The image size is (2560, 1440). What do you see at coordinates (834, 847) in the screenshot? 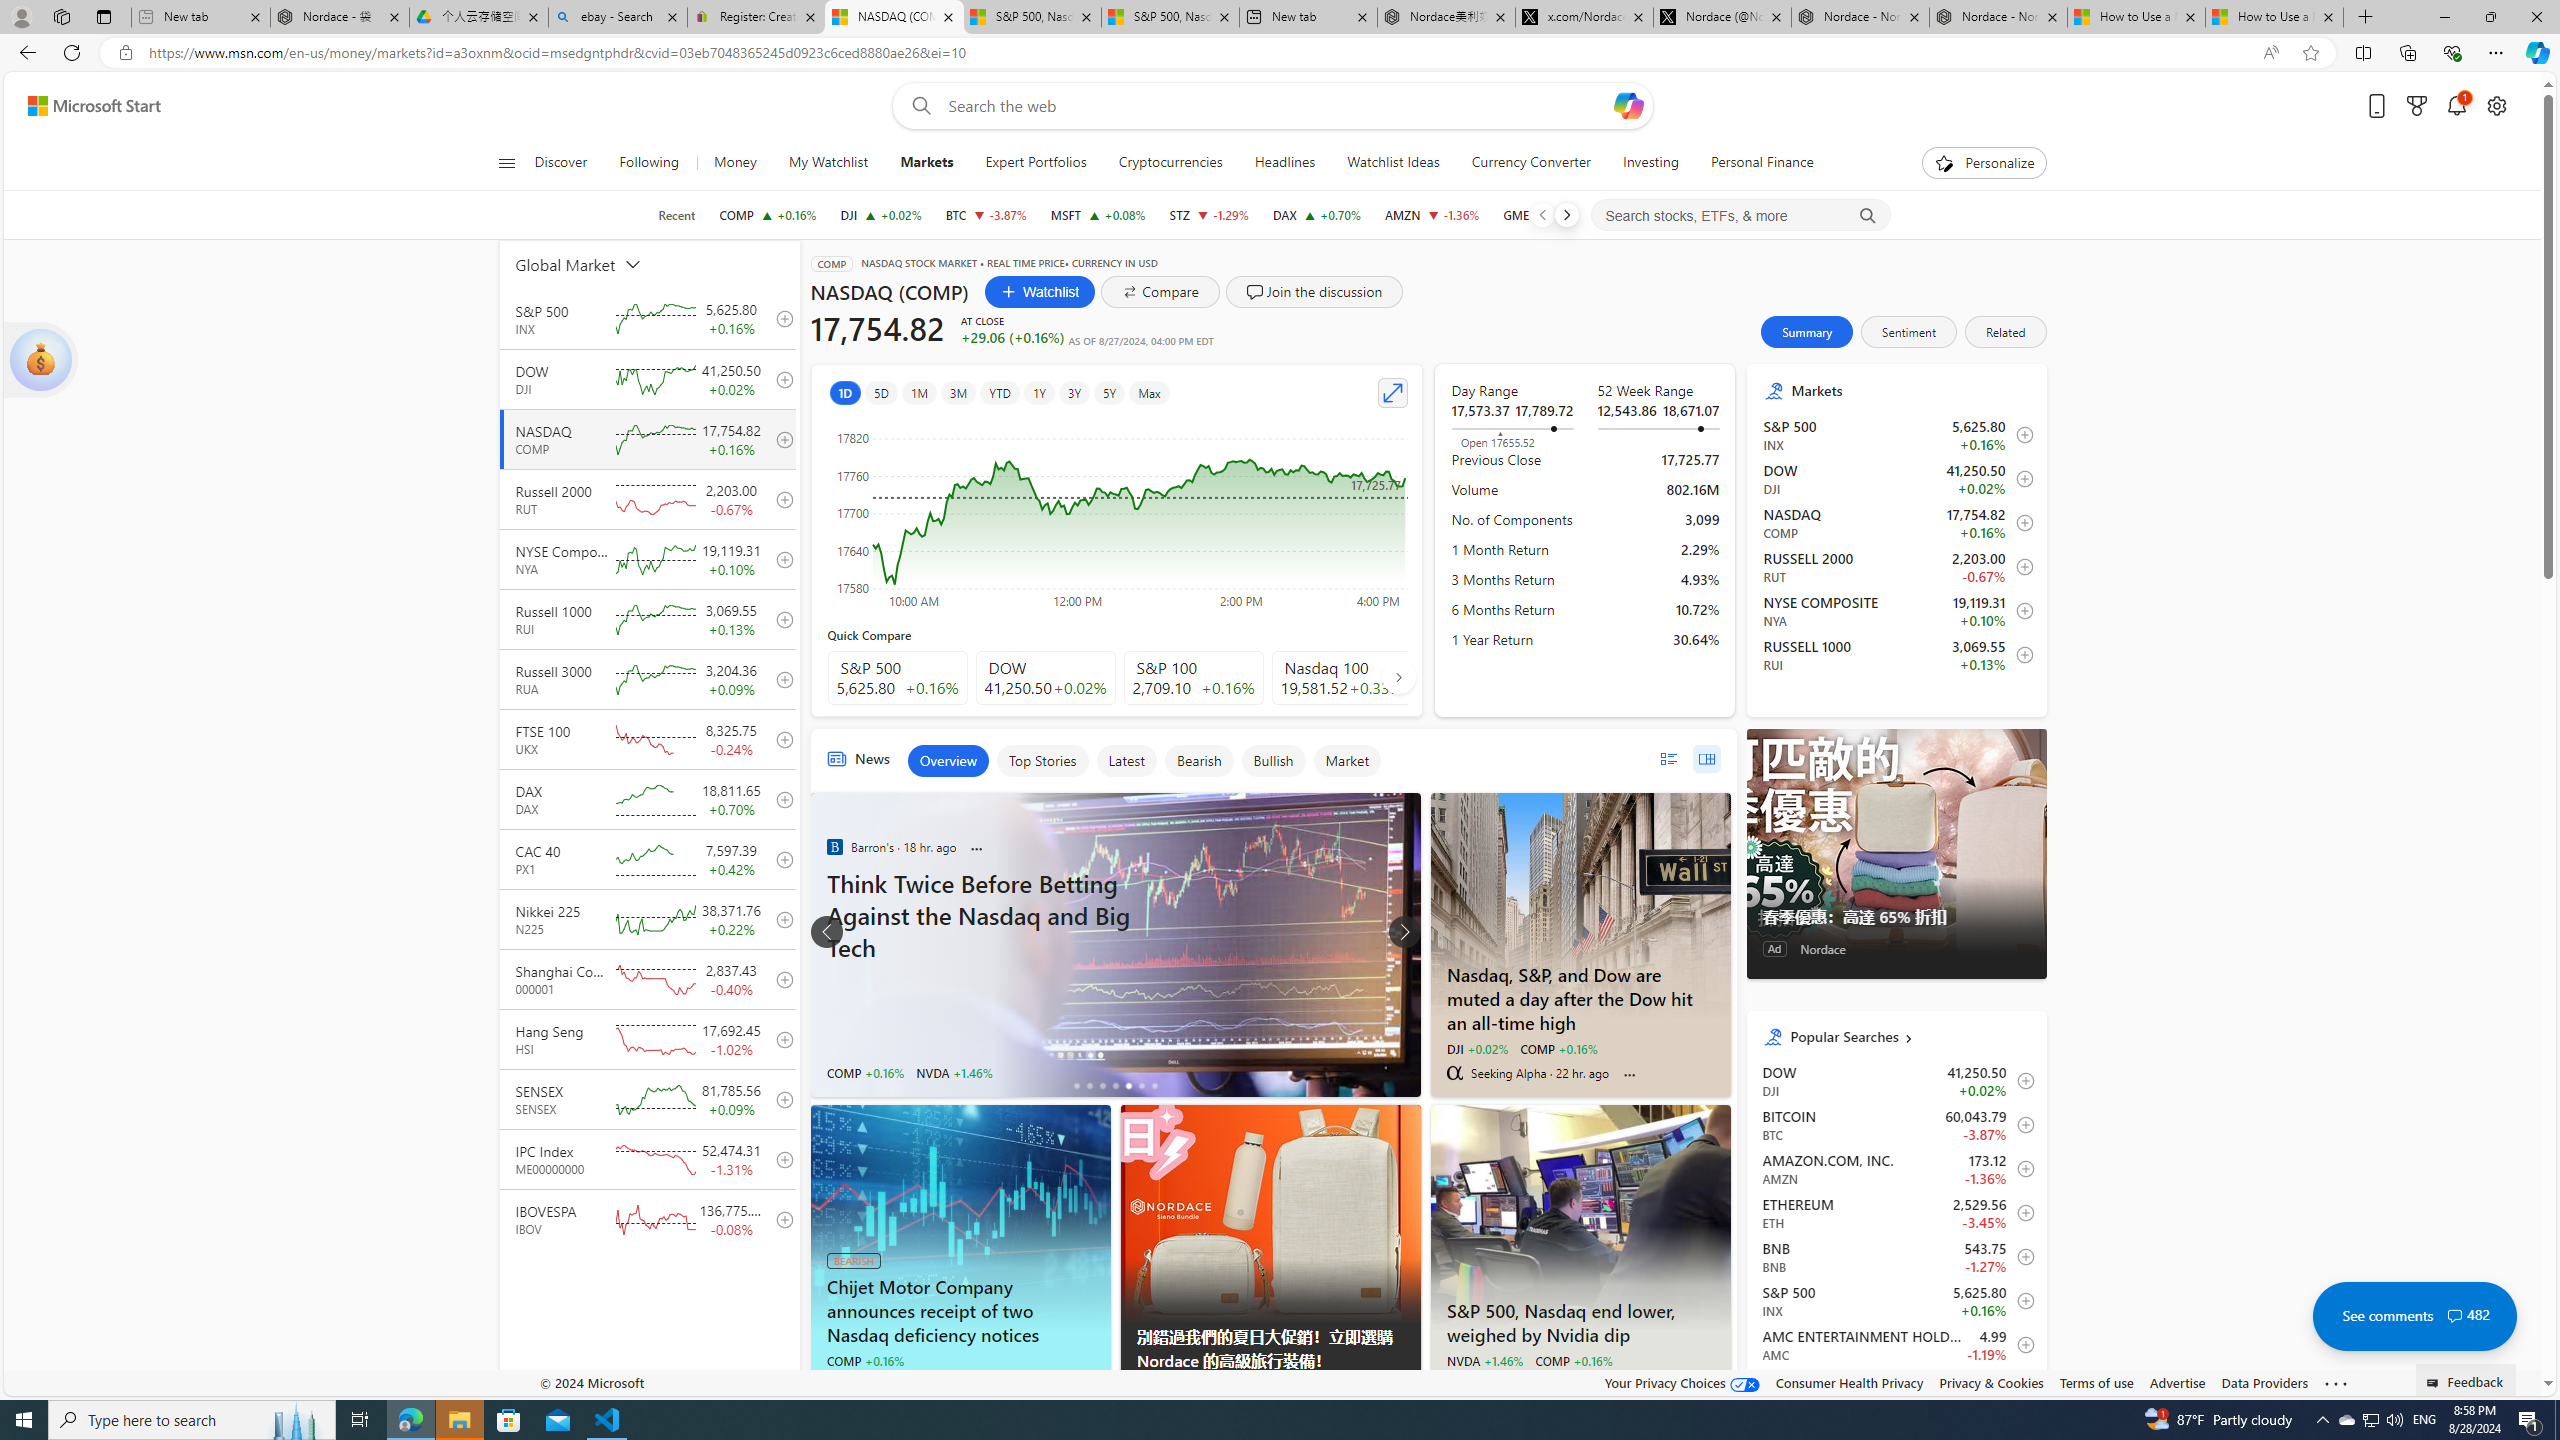
I see `Barron's` at bounding box center [834, 847].